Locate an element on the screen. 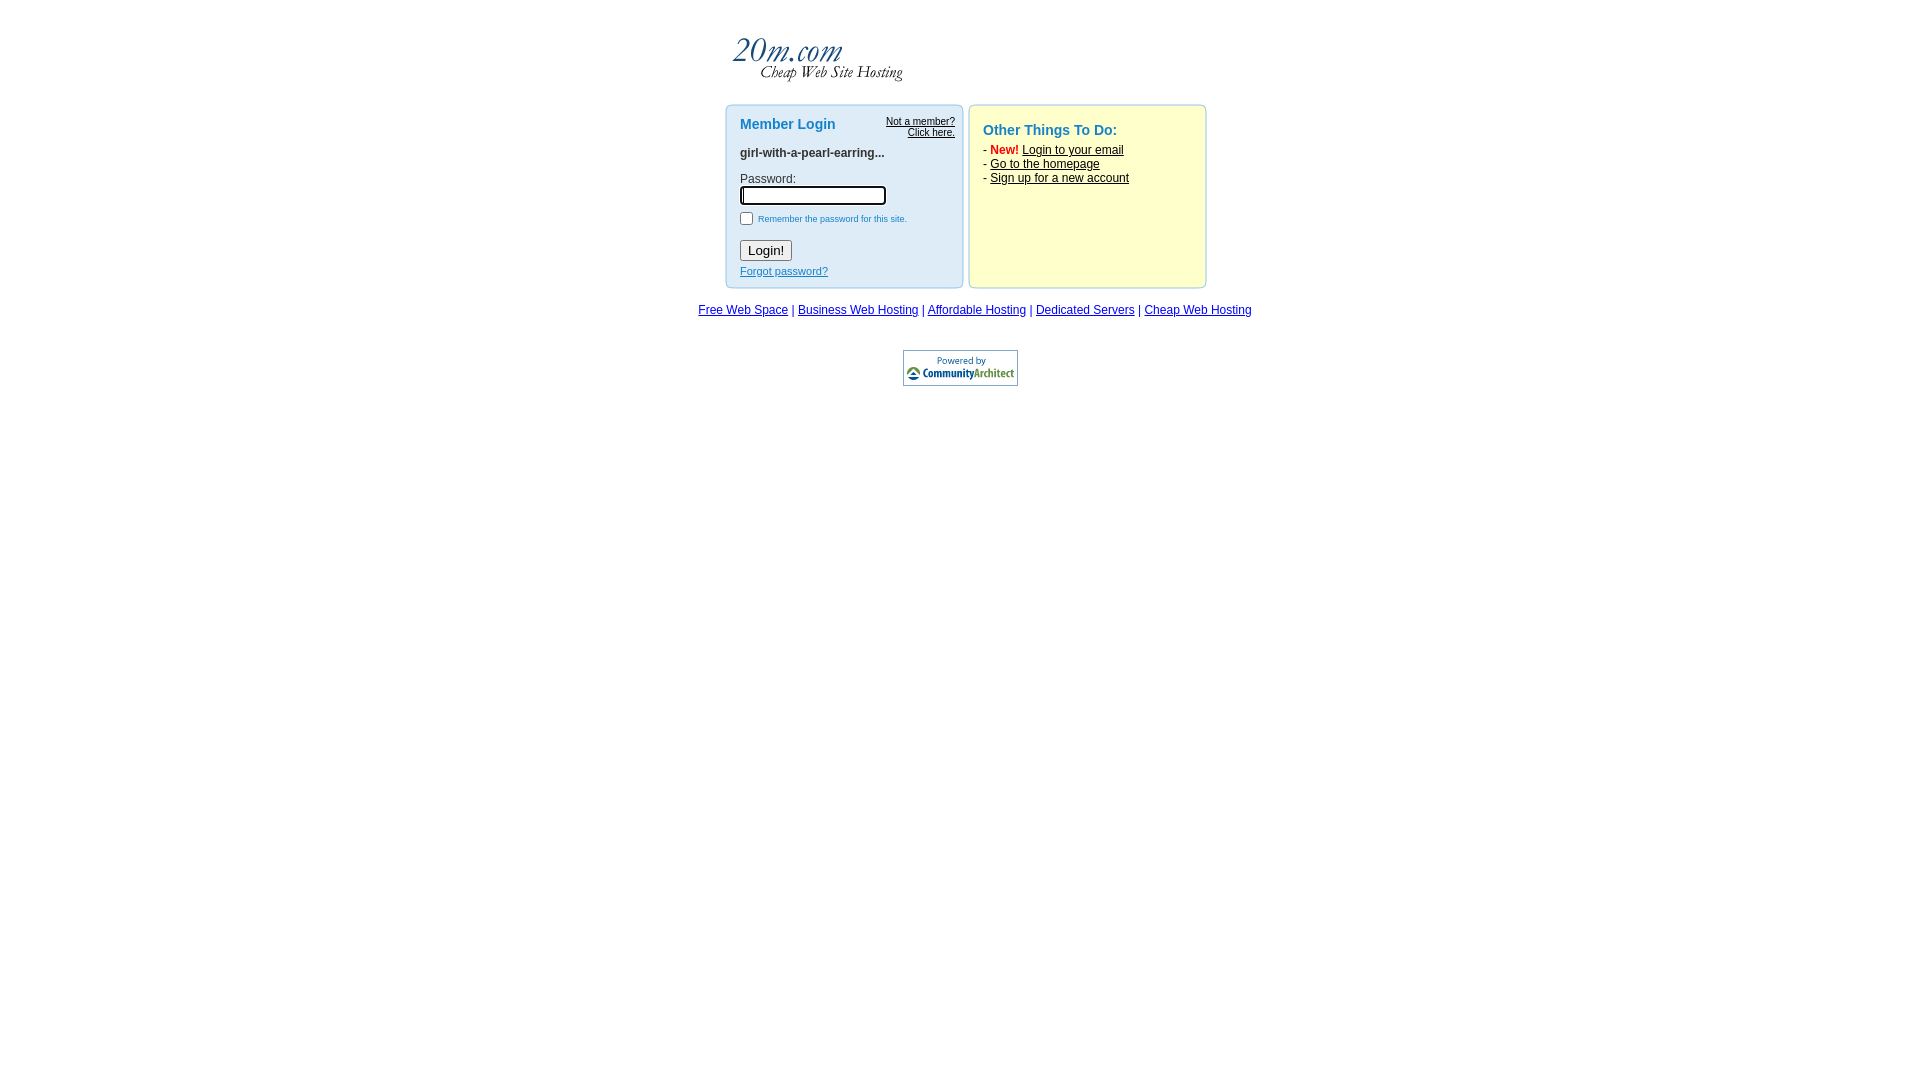 The width and height of the screenshot is (1920, 1080). Business Web Hosting is located at coordinates (858, 310).